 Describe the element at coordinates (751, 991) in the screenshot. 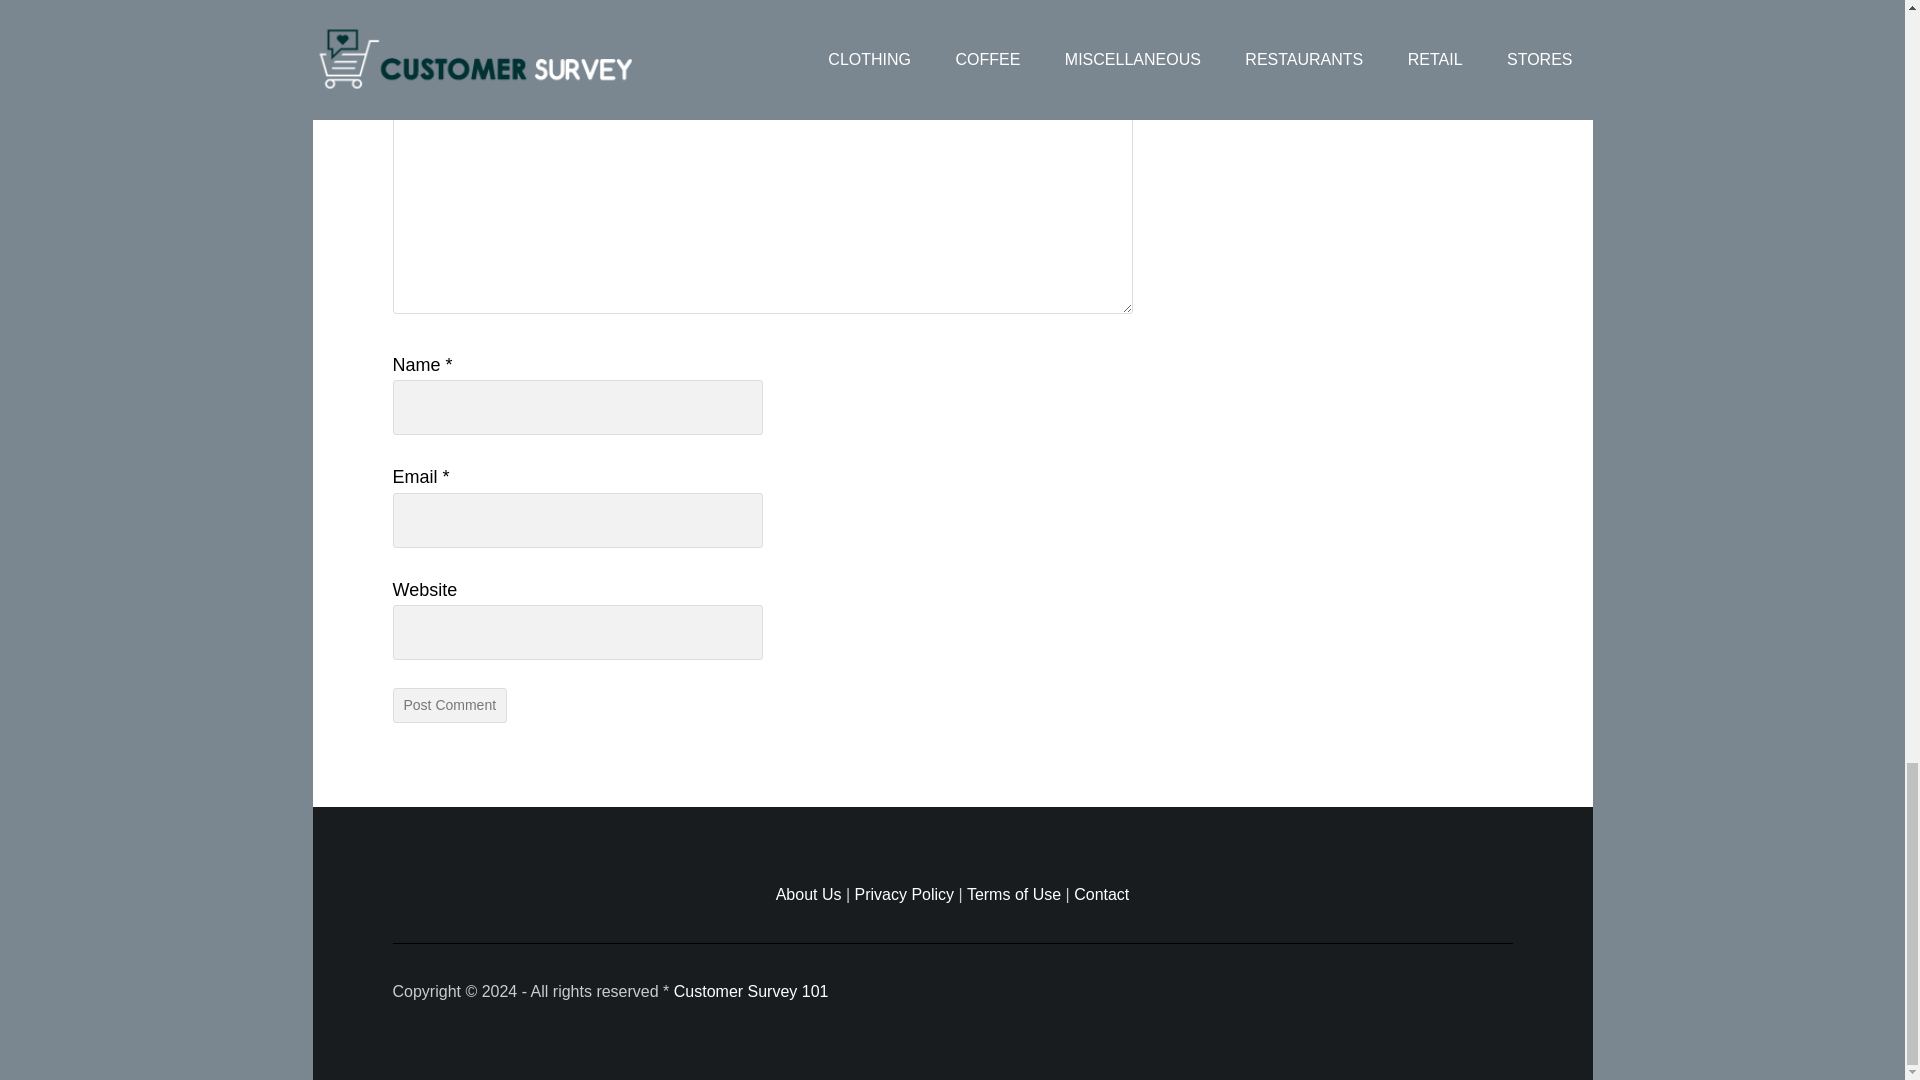

I see `Customer Survey 101` at that location.